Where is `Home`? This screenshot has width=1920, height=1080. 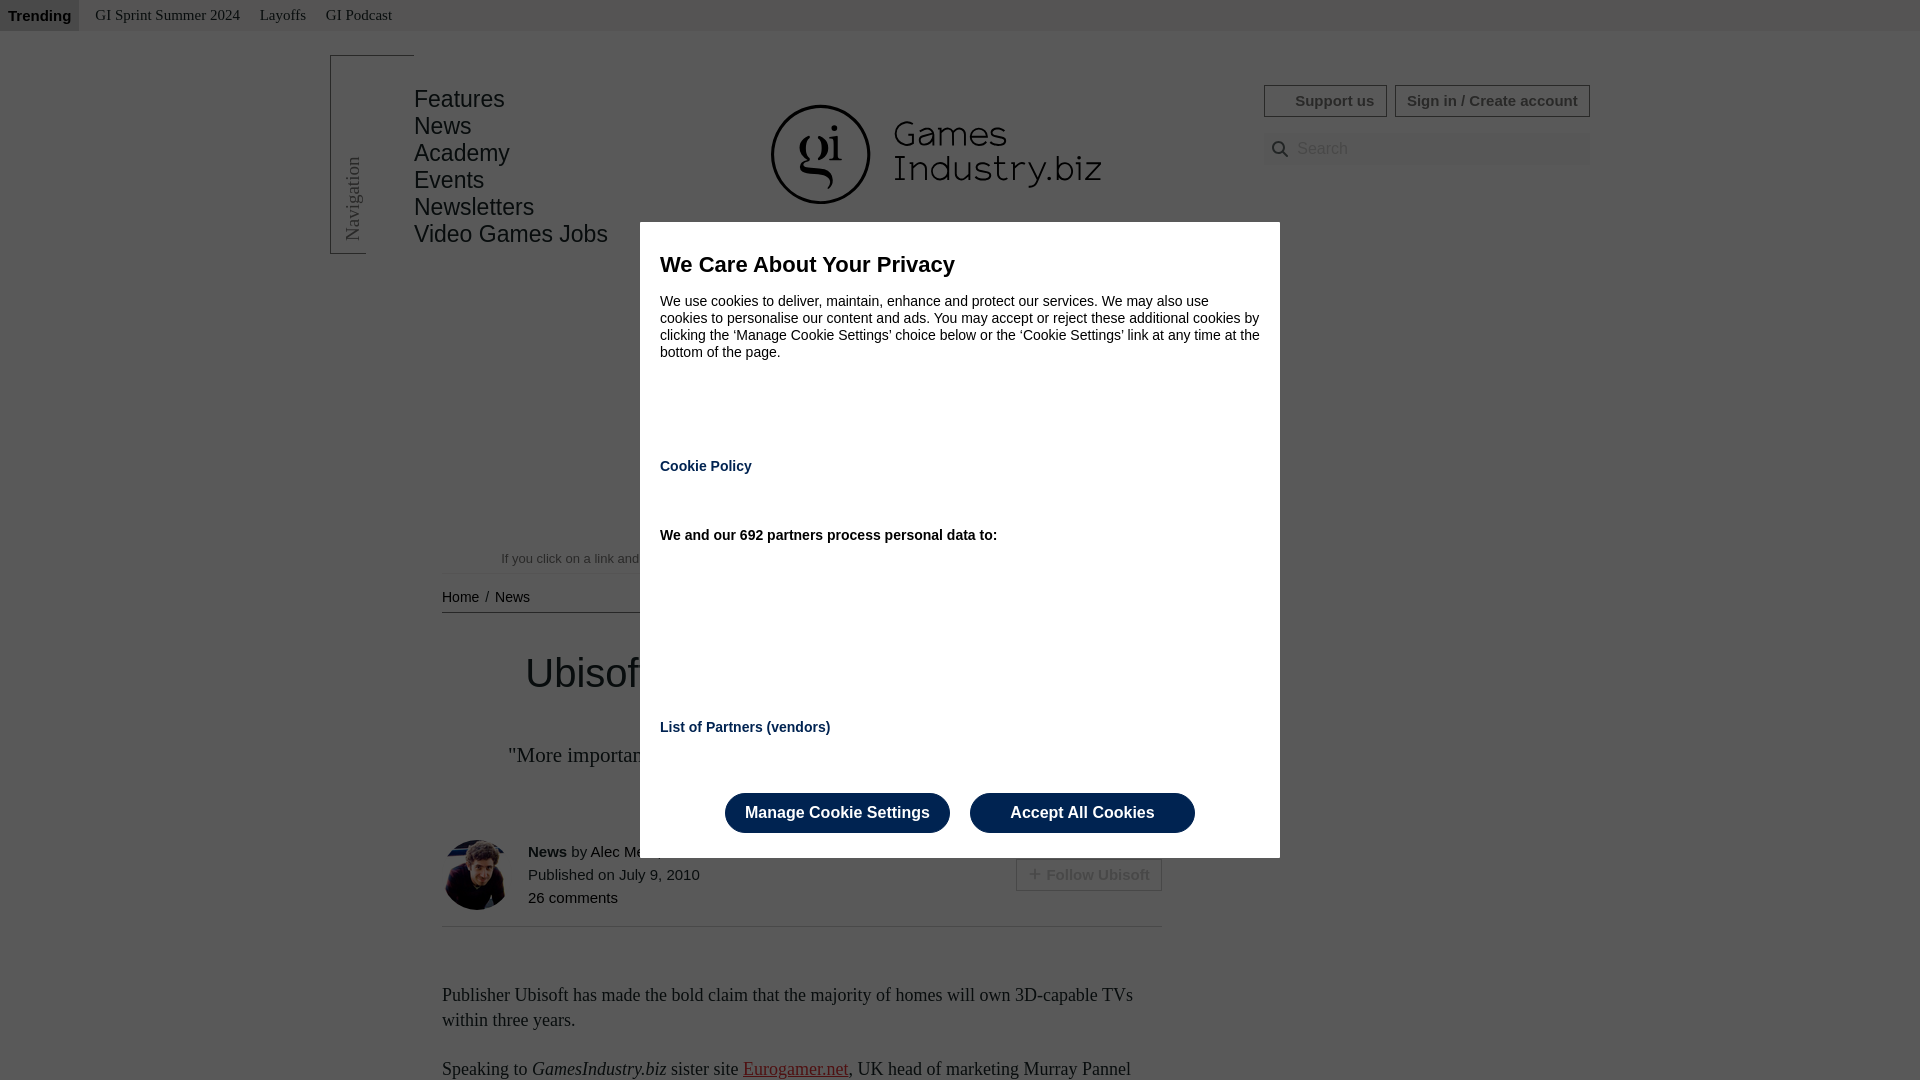 Home is located at coordinates (462, 596).